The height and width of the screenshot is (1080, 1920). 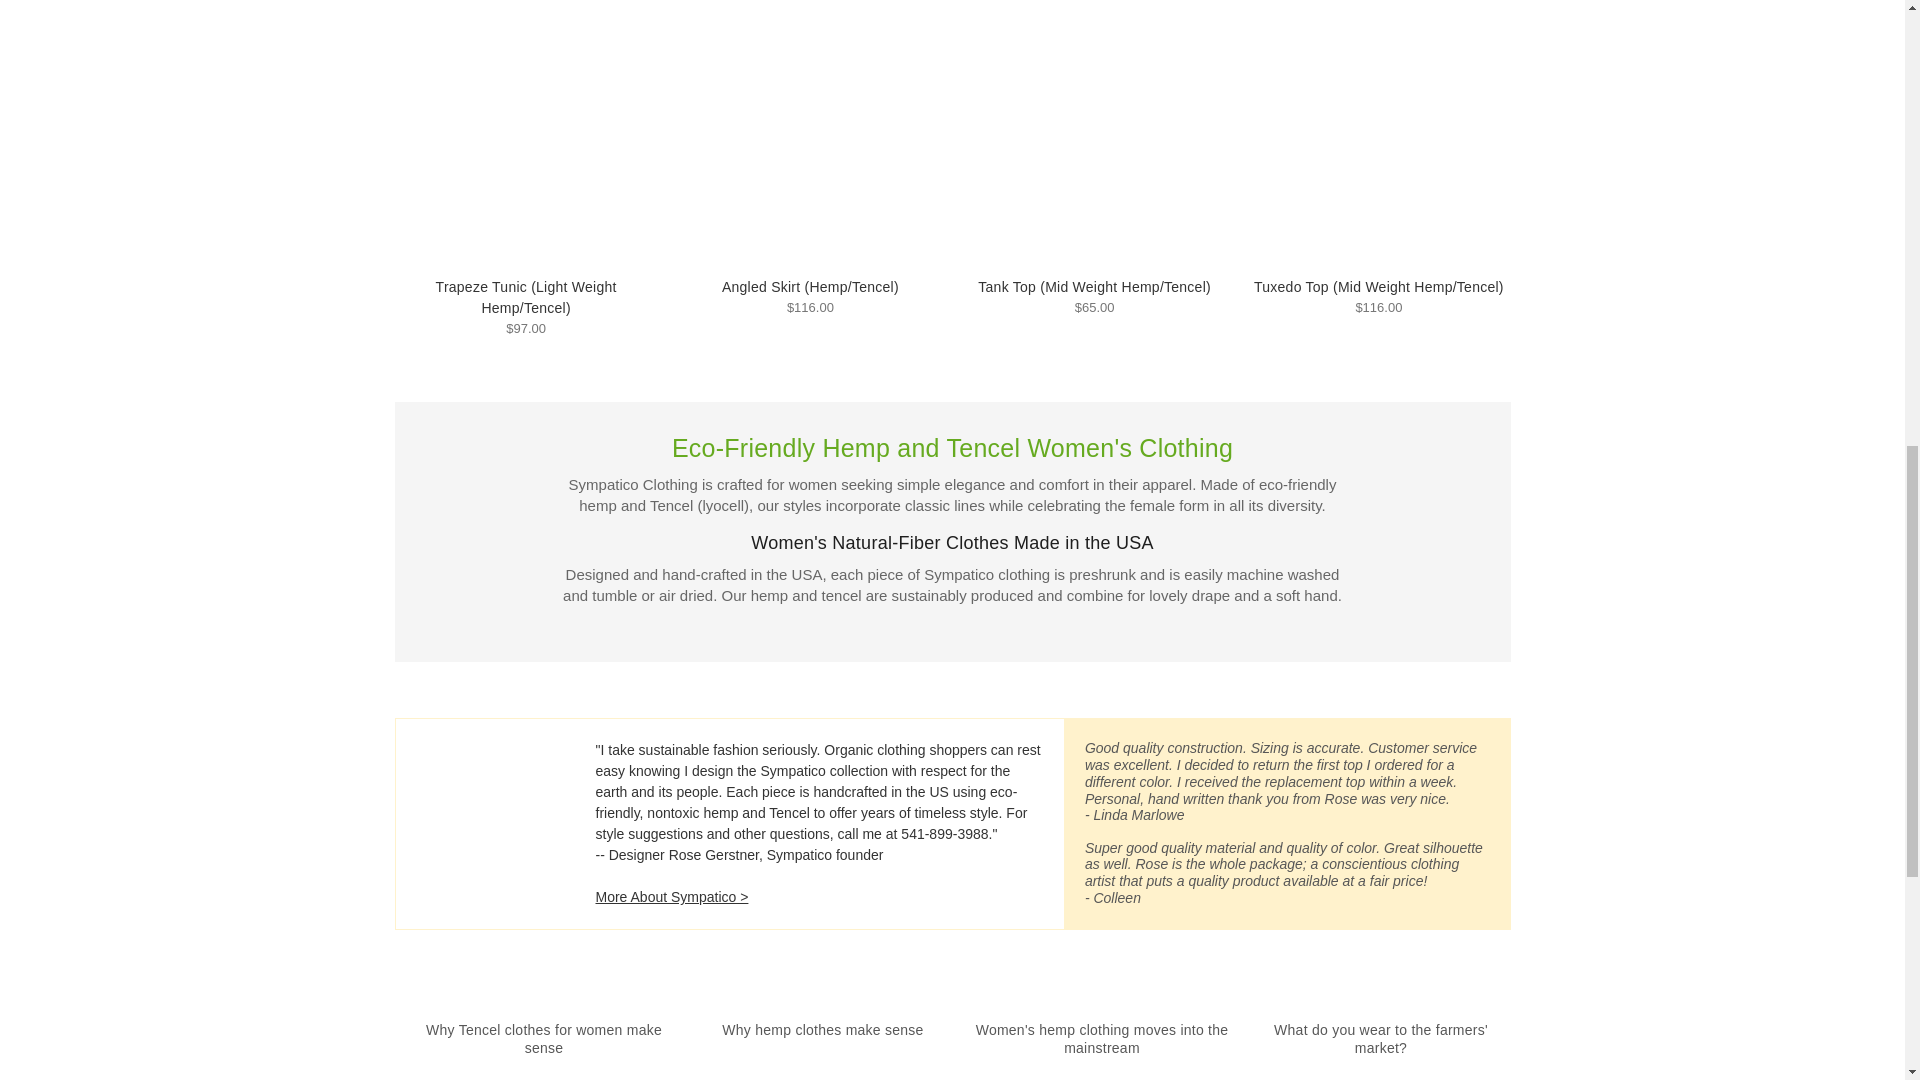 What do you see at coordinates (1094, 135) in the screenshot?
I see `Natural sustainable clothing` at bounding box center [1094, 135].